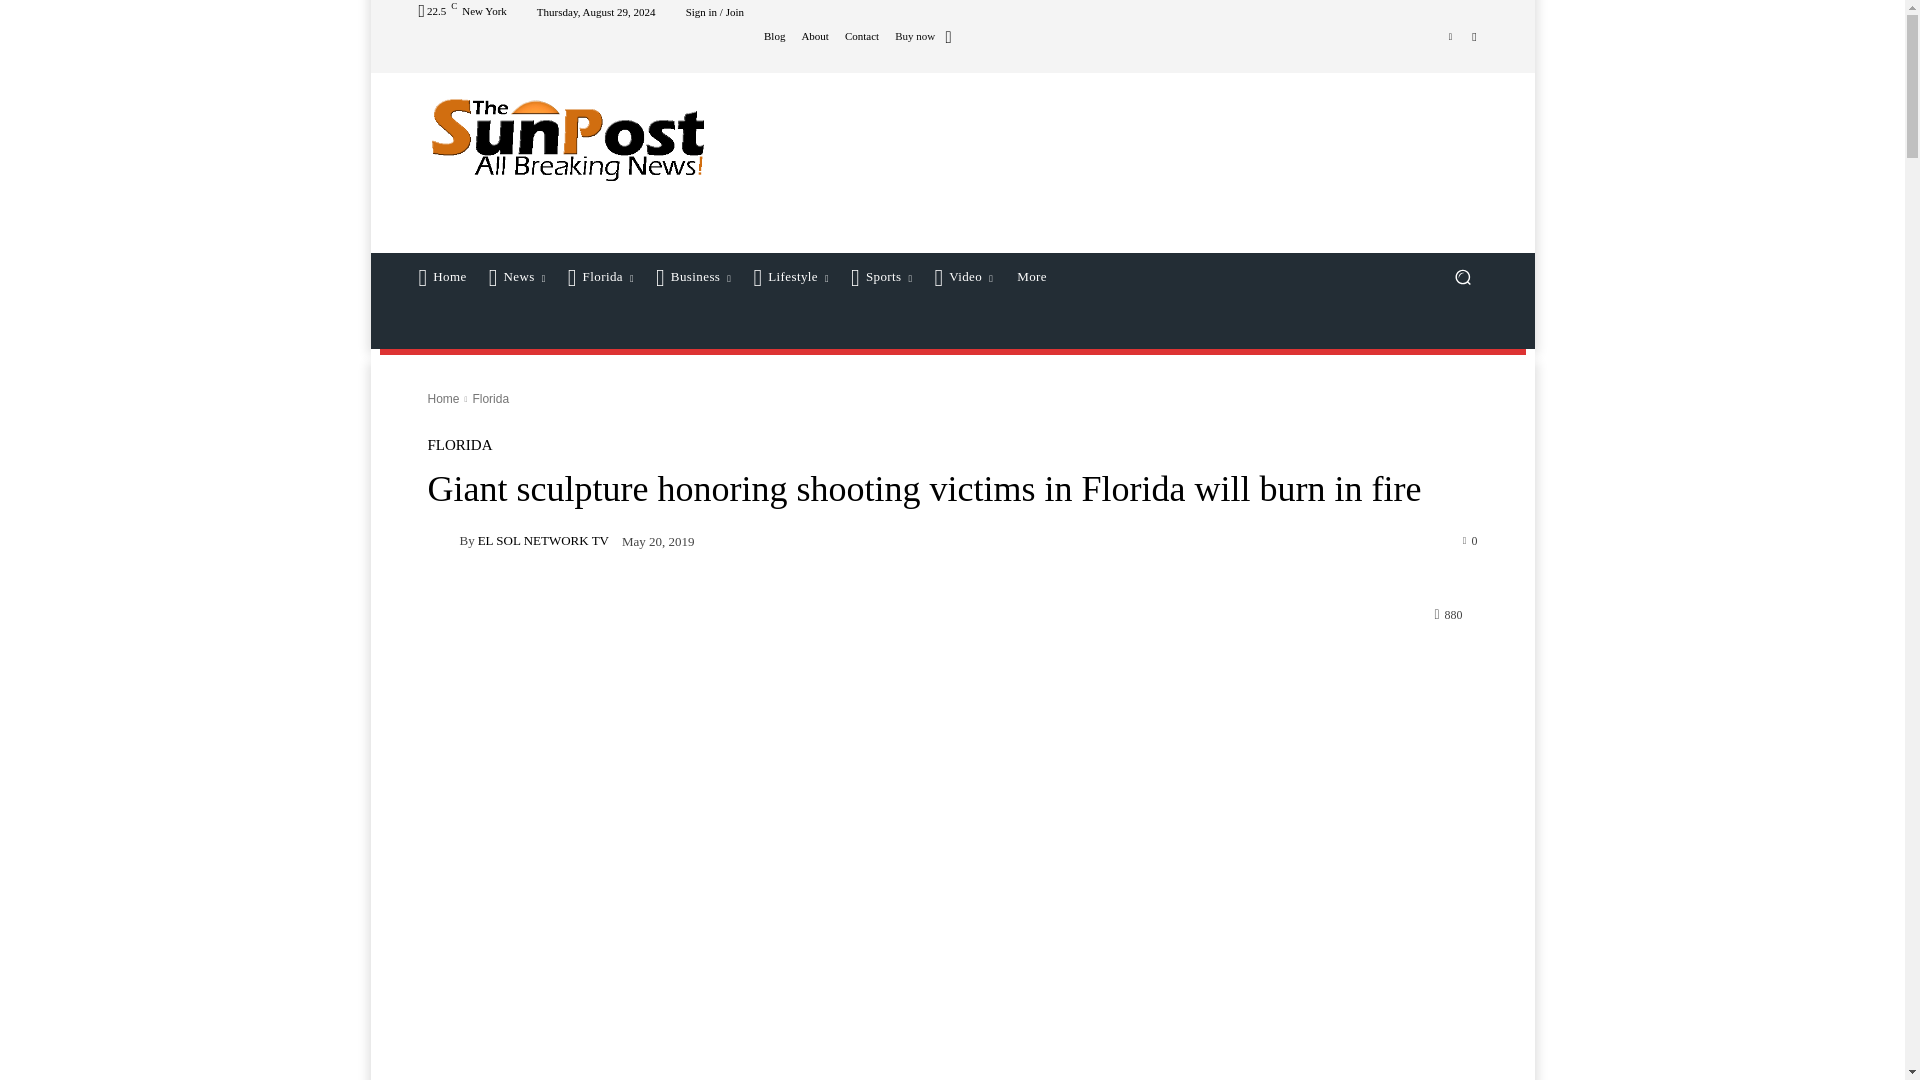 The height and width of the screenshot is (1080, 1920). I want to click on Vimeo, so click(1450, 35).